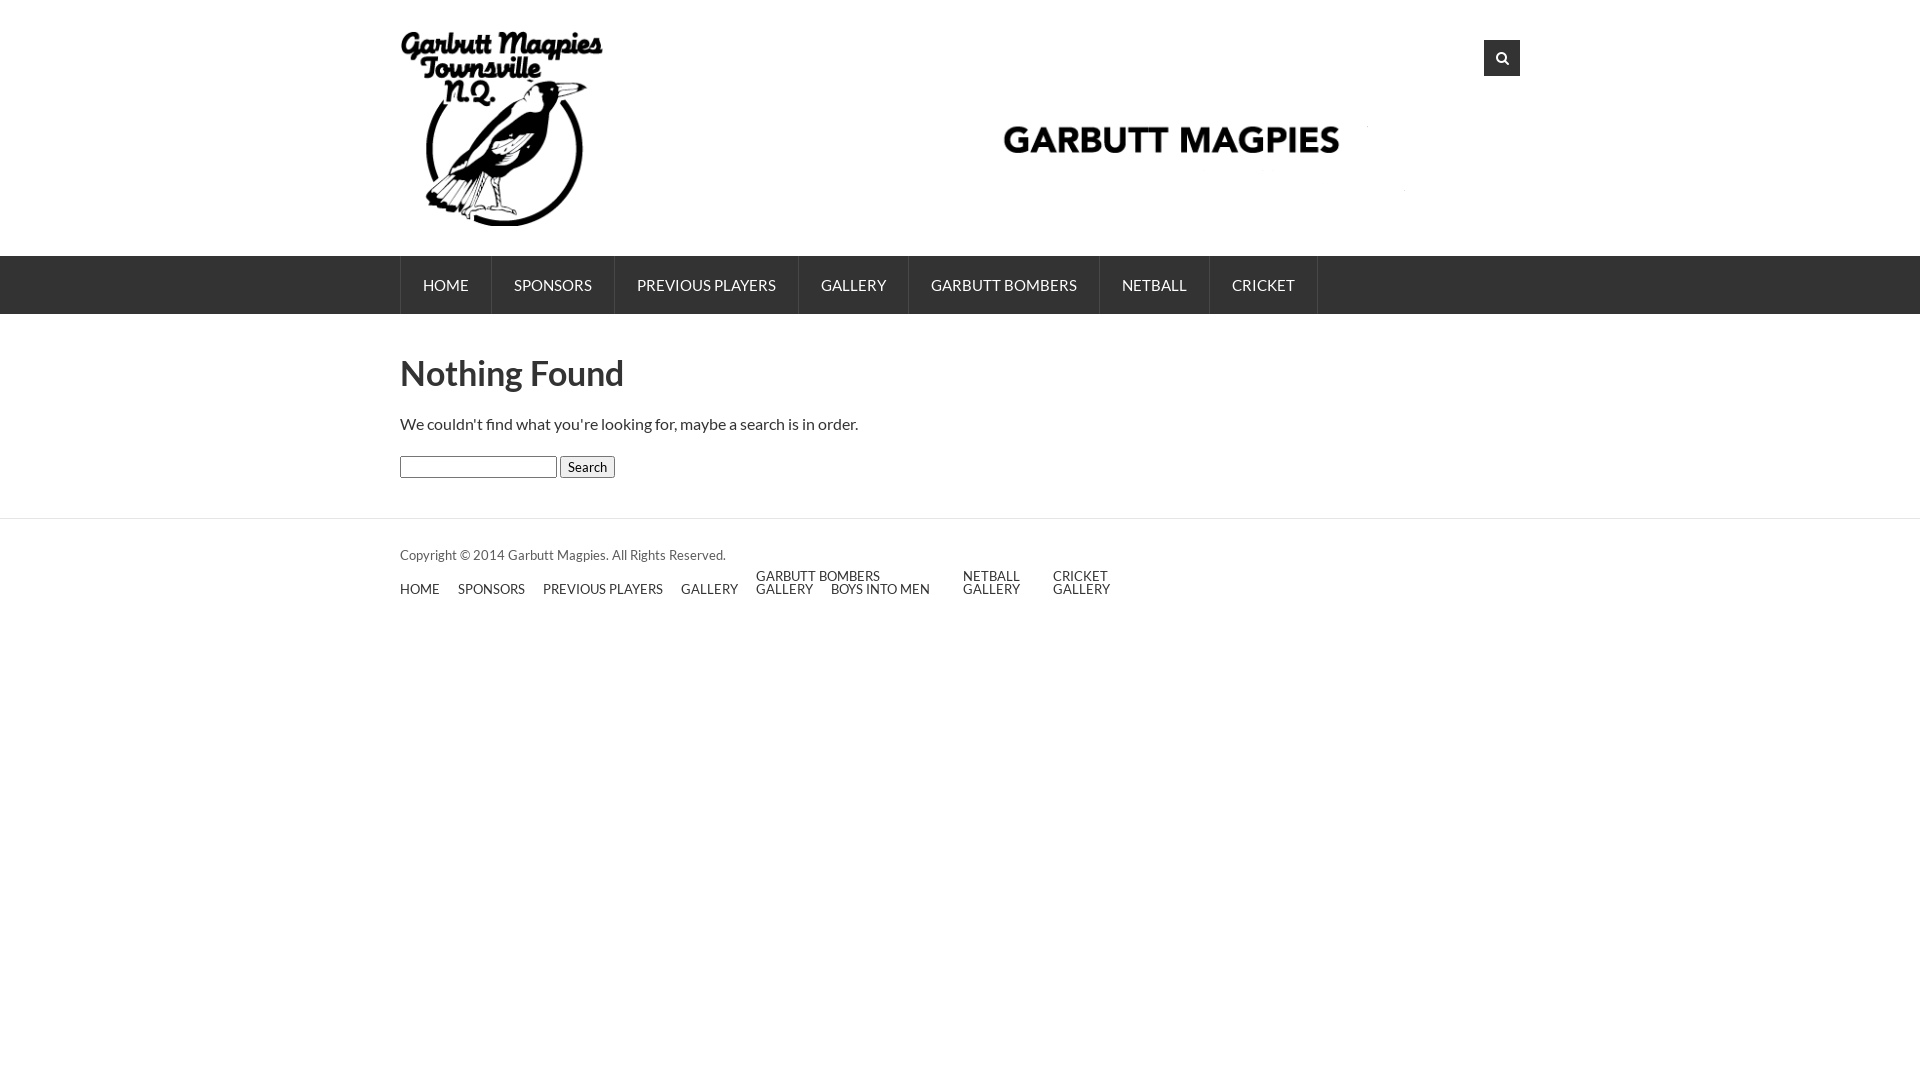 Image resolution: width=1920 pixels, height=1080 pixels. I want to click on GALLERY, so click(710, 589).